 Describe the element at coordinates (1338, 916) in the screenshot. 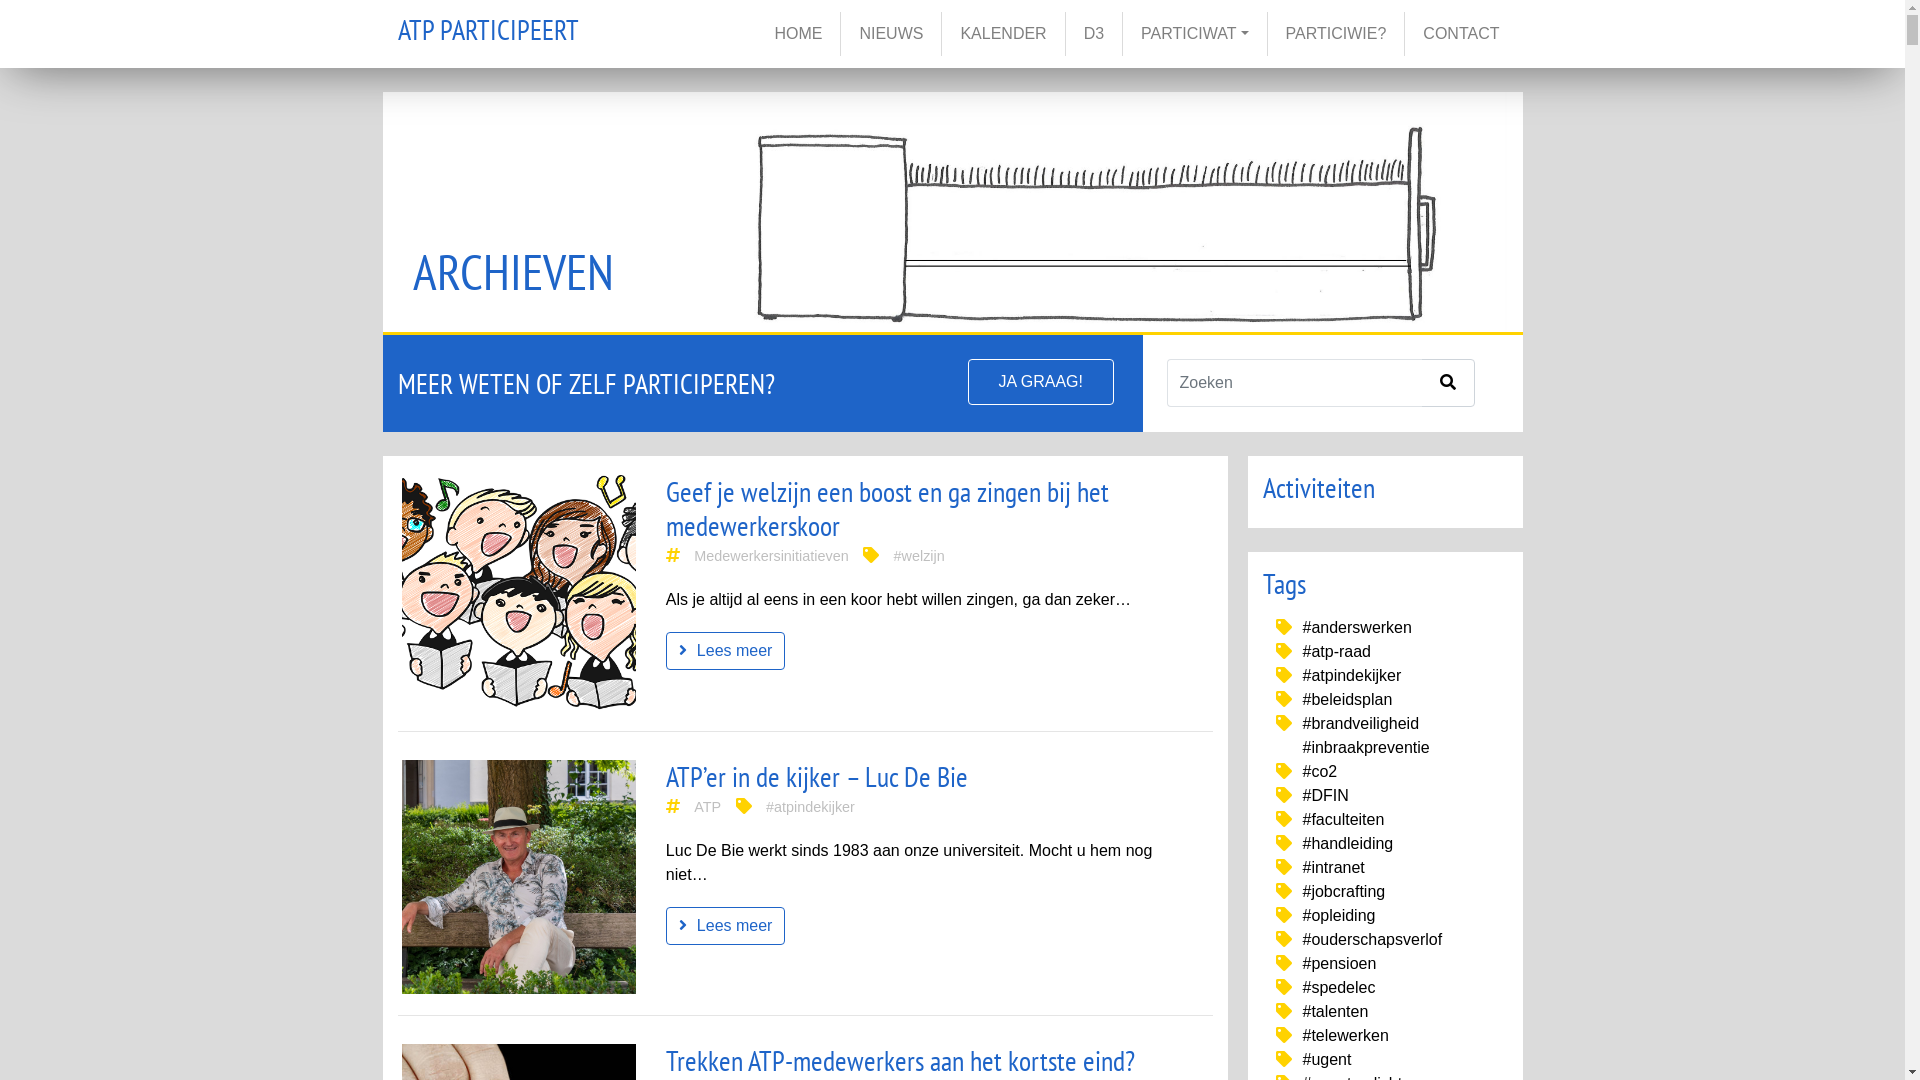

I see `#opleiding` at that location.